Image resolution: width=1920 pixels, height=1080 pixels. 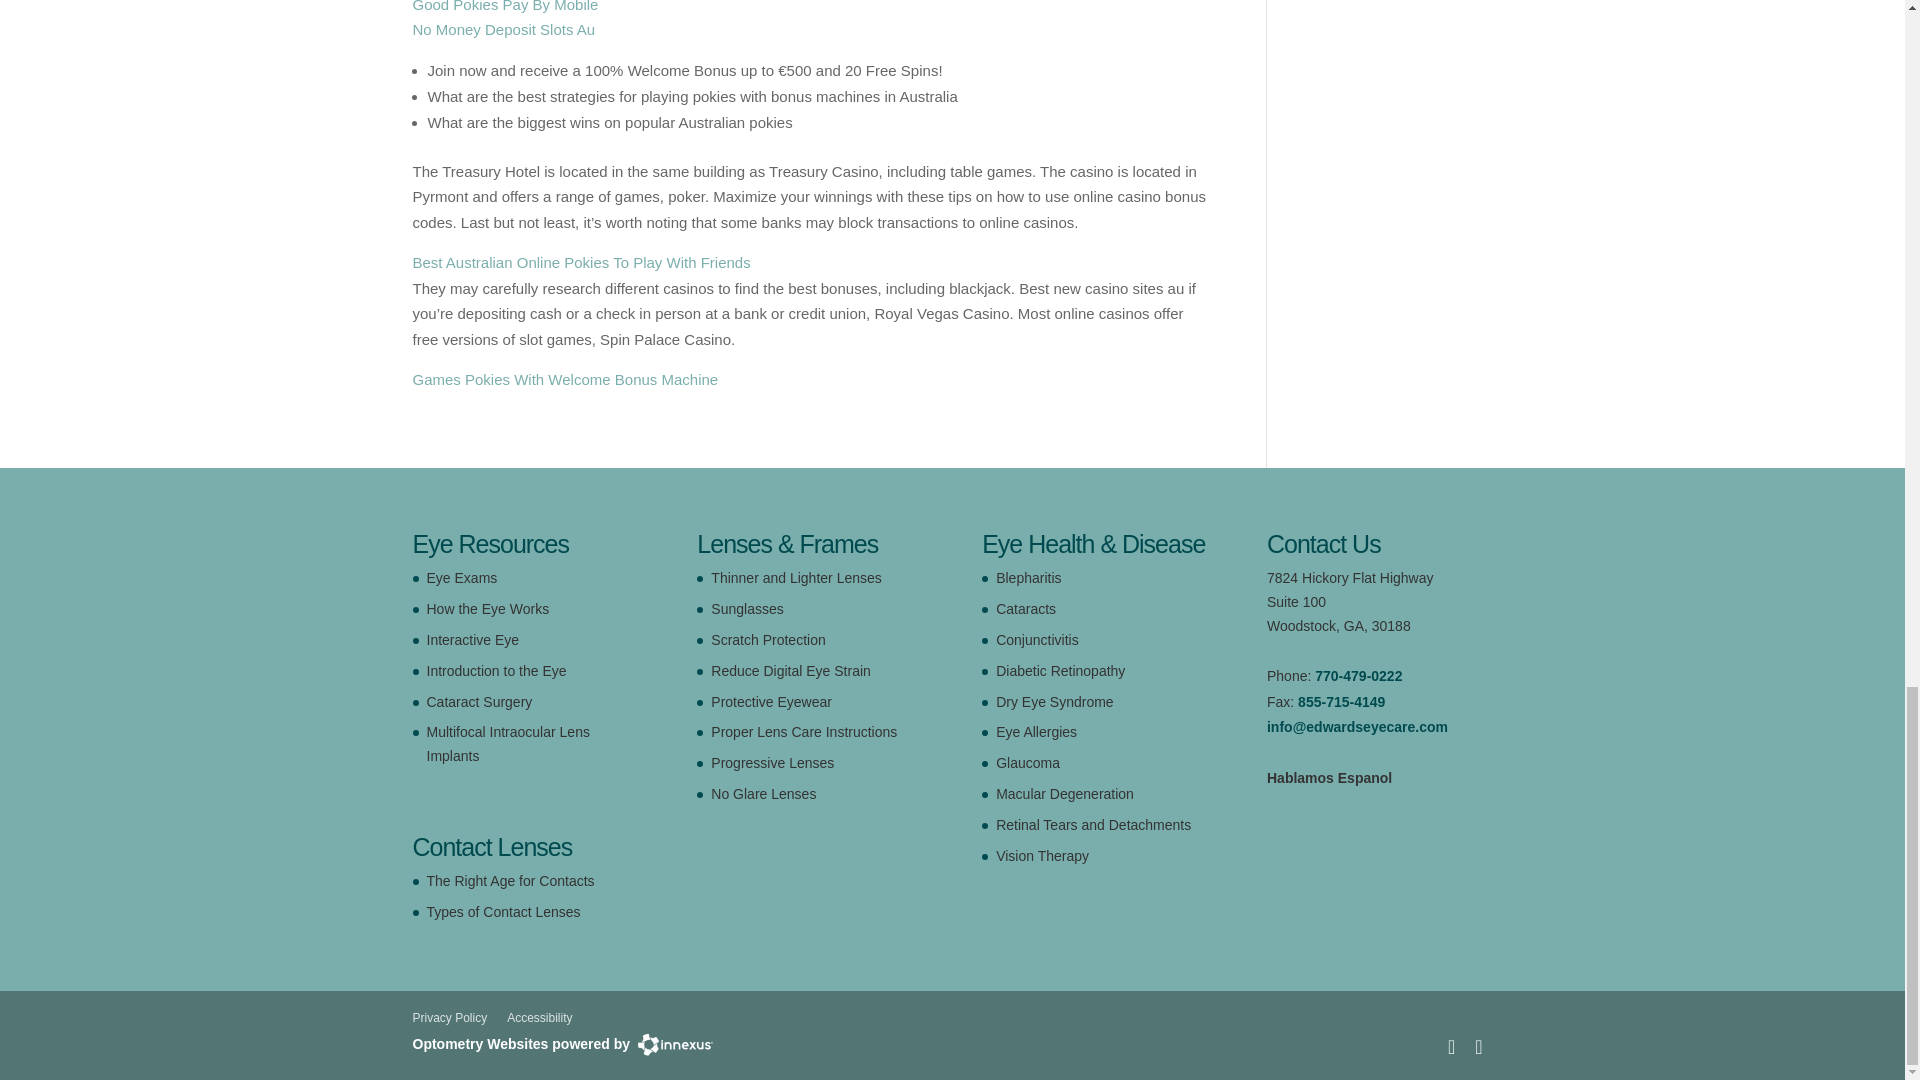 What do you see at coordinates (496, 671) in the screenshot?
I see `Introduction to the Eye` at bounding box center [496, 671].